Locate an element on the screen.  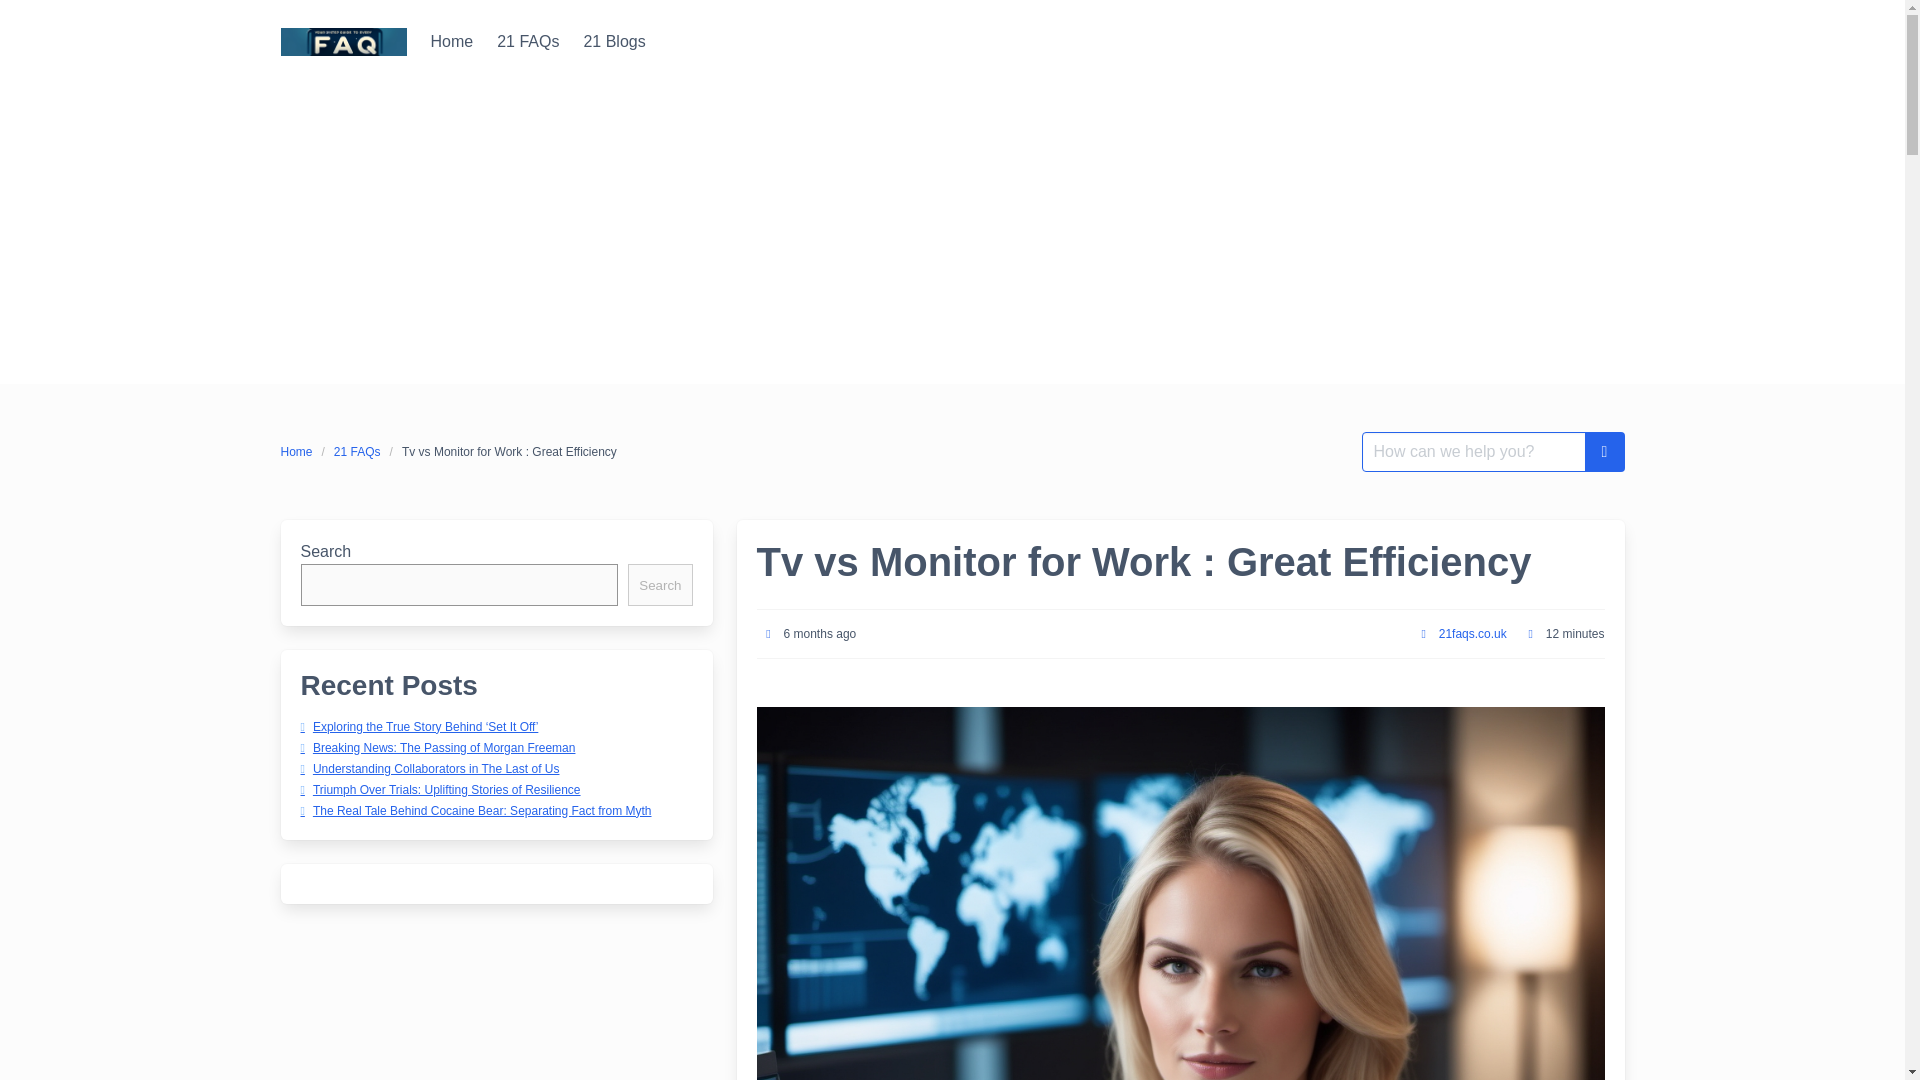
Tv vs Monitor for Work : Great Efficiency is located at coordinates (509, 452).